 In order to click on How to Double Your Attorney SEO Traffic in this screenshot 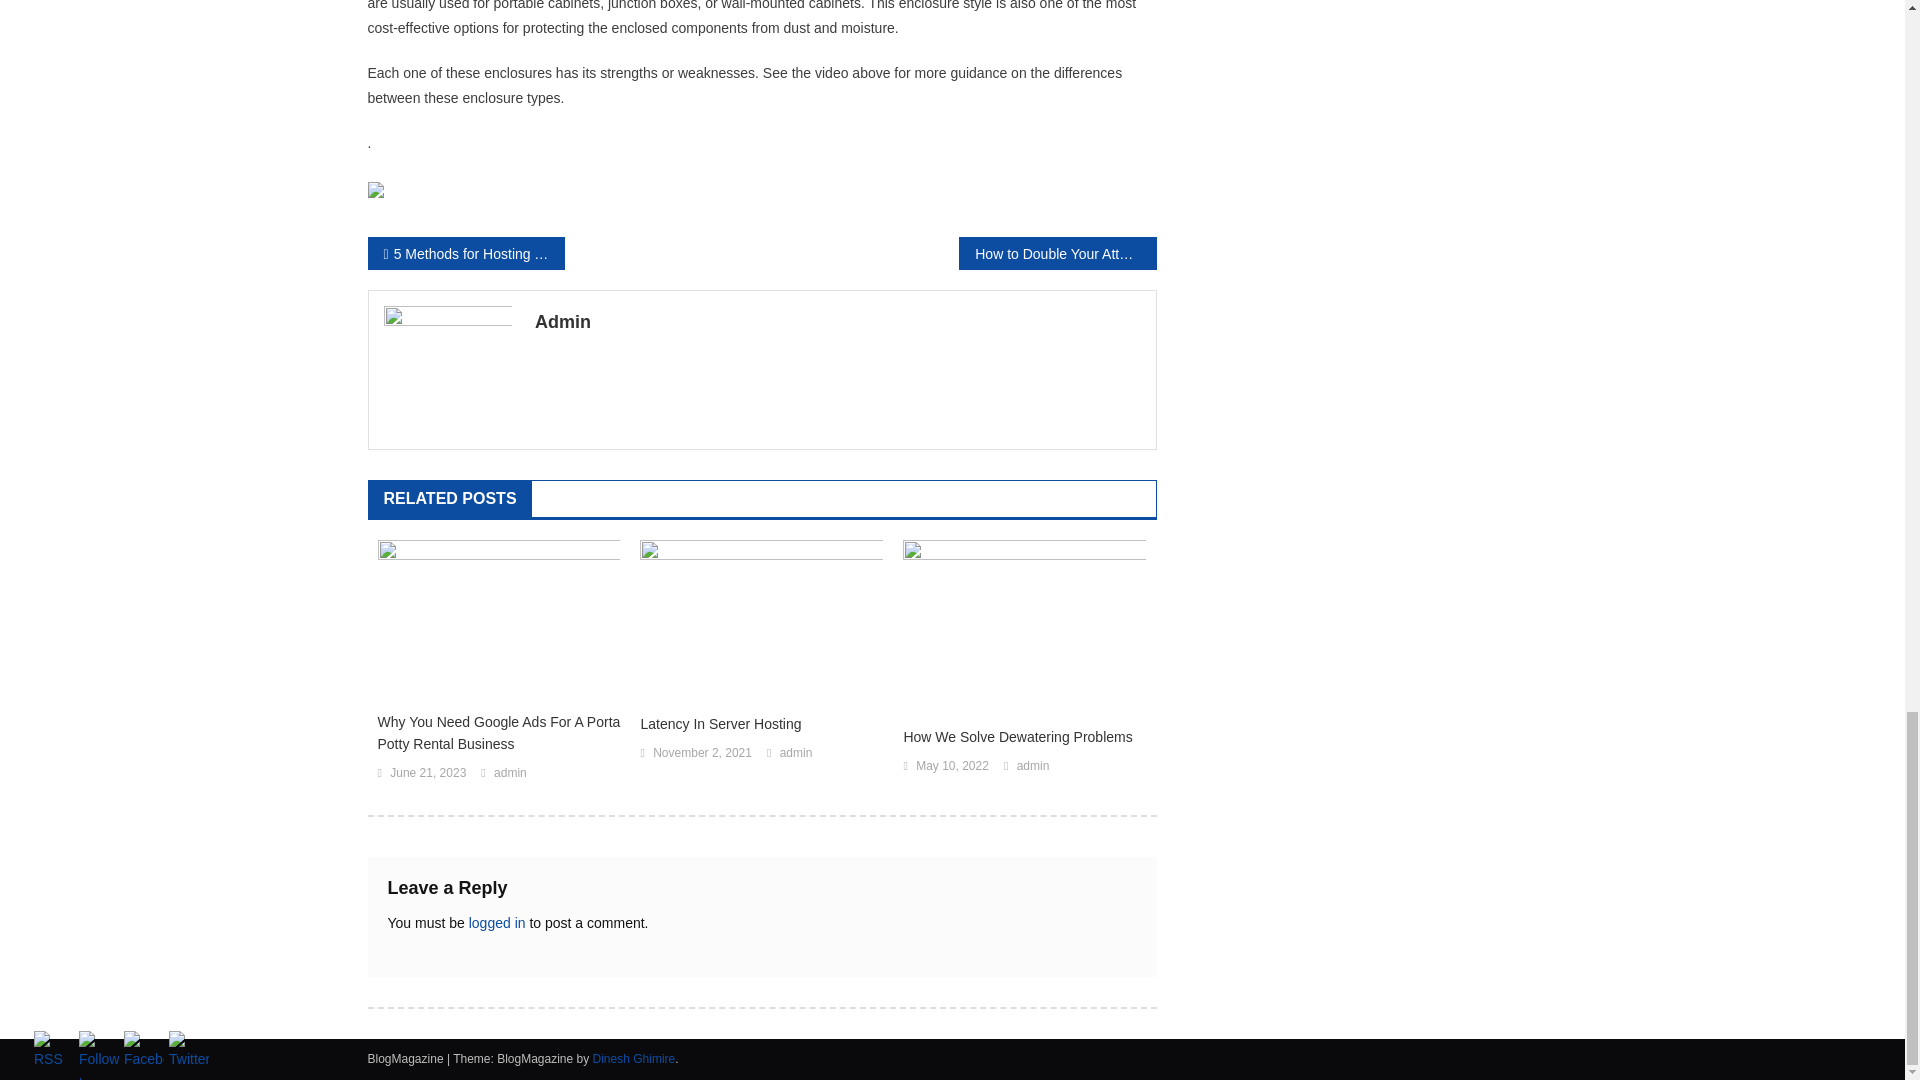, I will do `click(1056, 253)`.